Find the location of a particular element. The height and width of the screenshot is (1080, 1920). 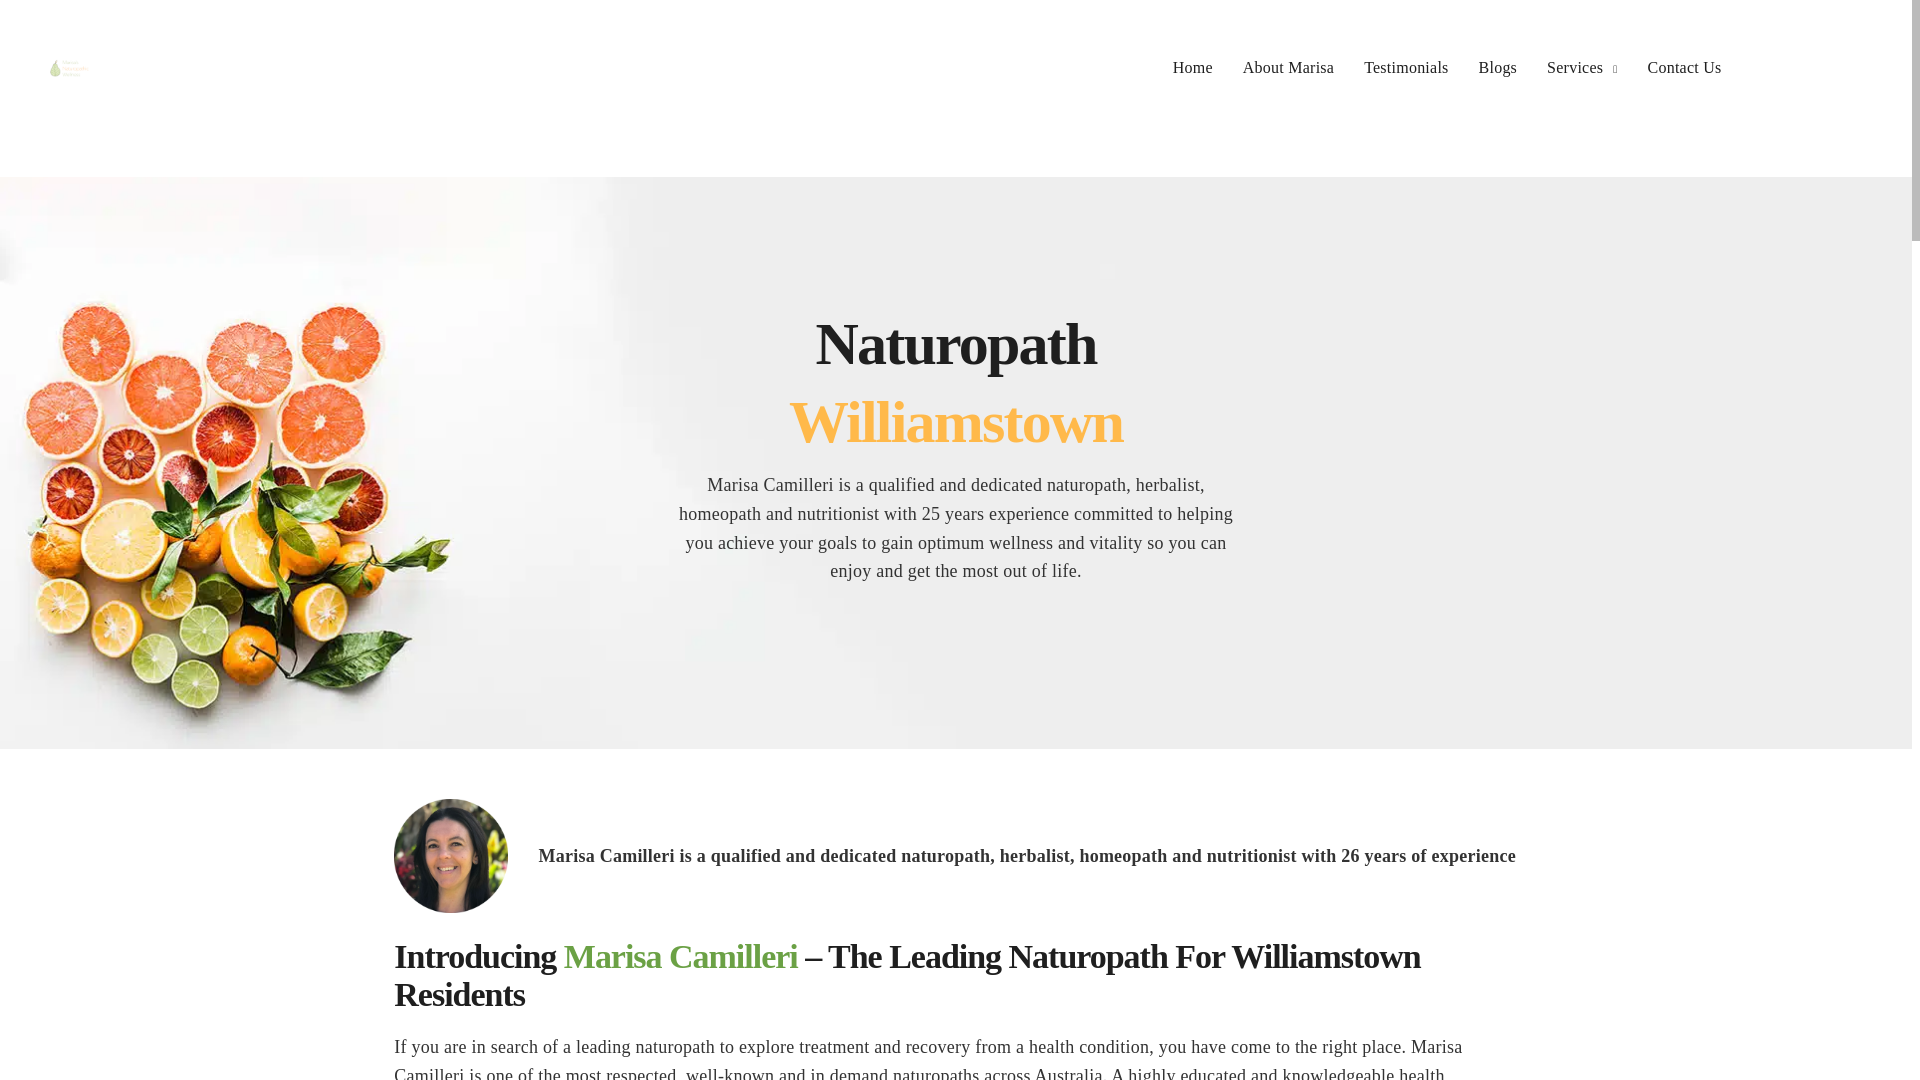

Naturopathic Wellness is located at coordinates (68, 68).